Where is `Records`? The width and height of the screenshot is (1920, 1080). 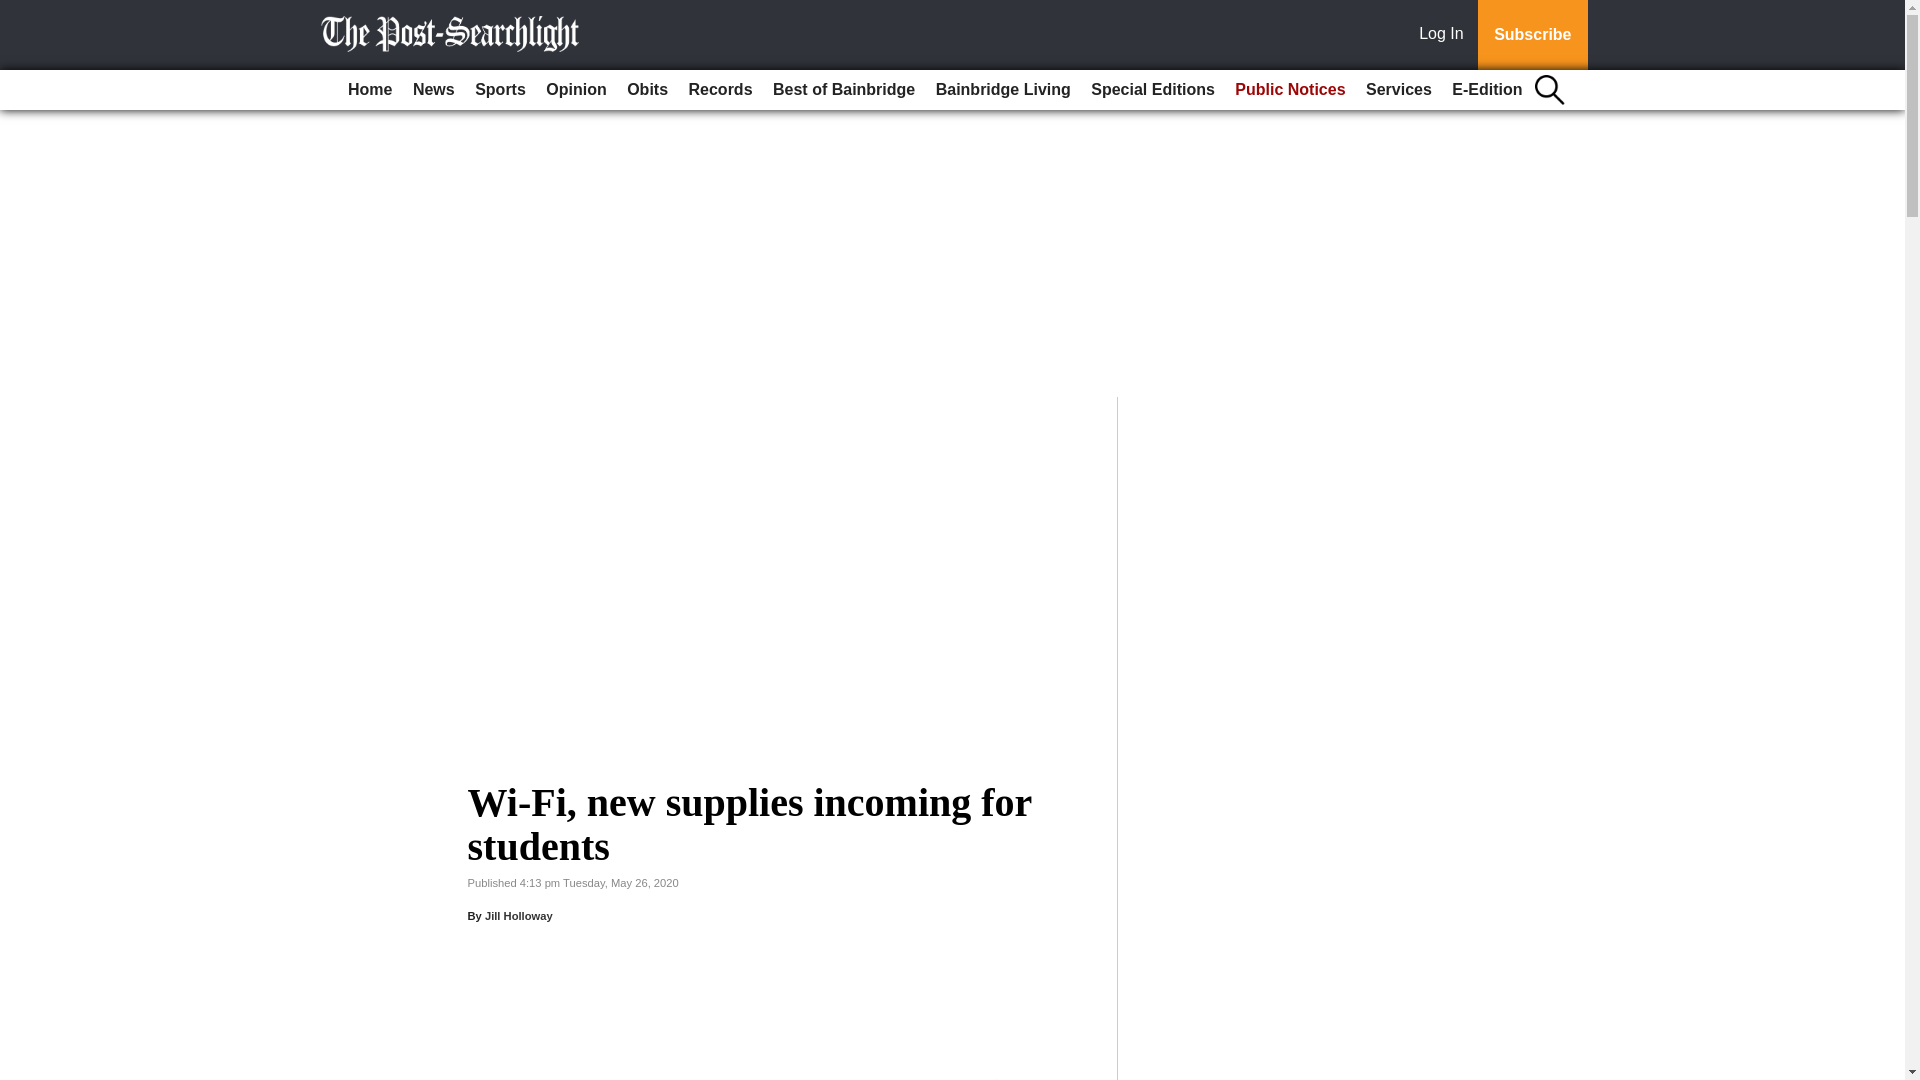 Records is located at coordinates (720, 90).